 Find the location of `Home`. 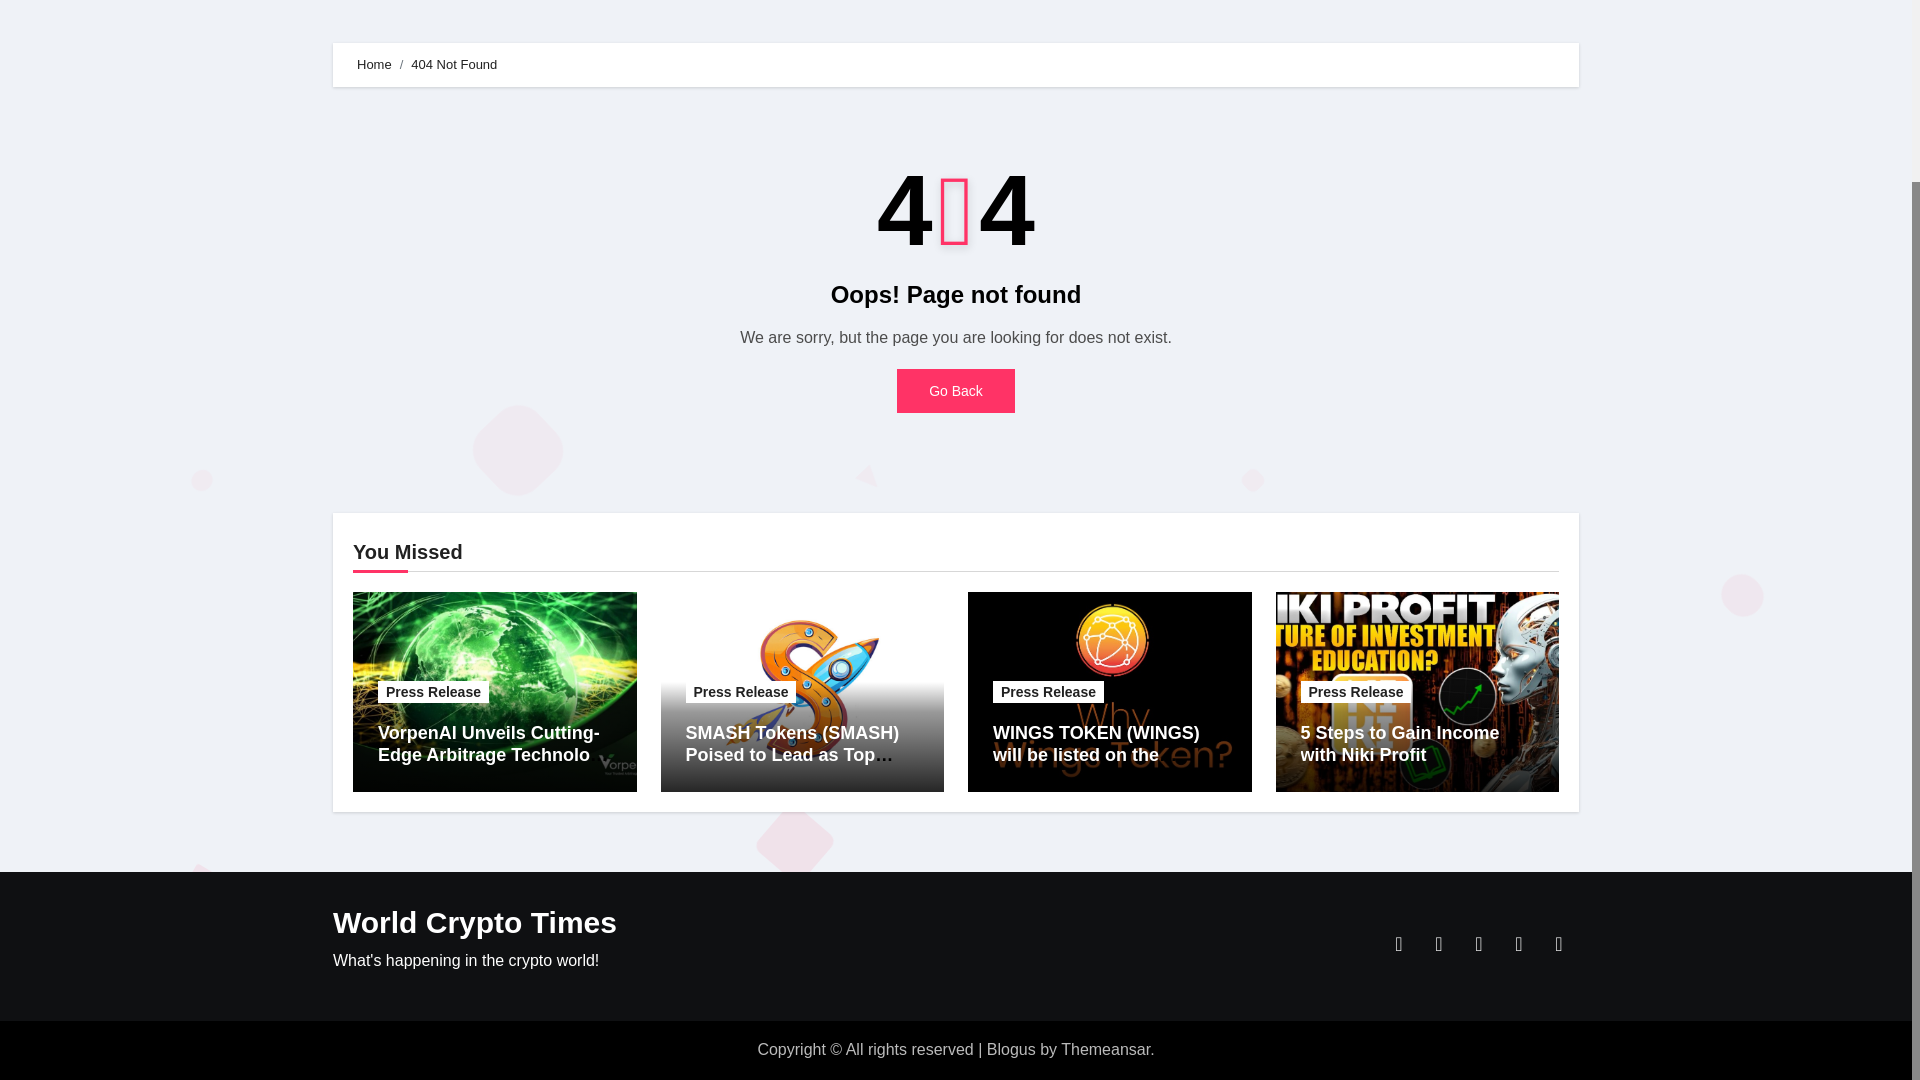

Home is located at coordinates (374, 64).